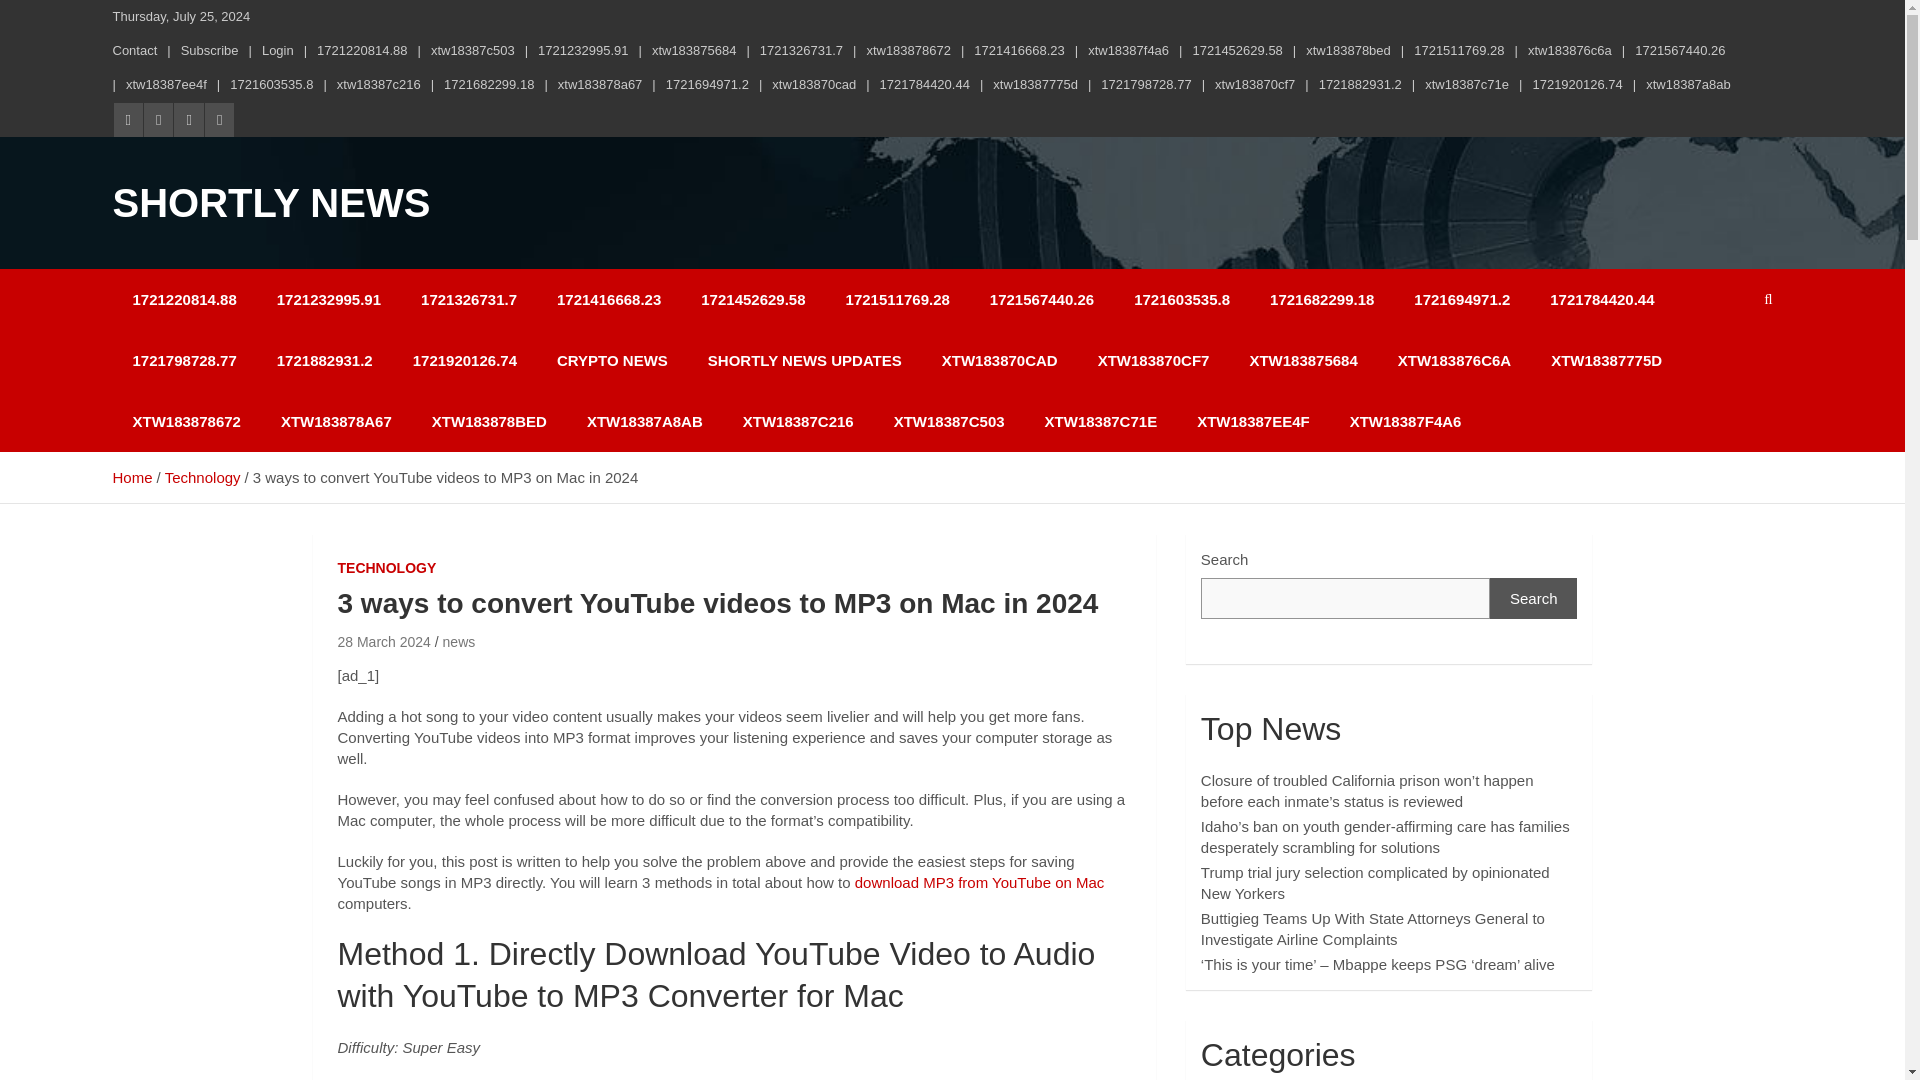 The image size is (1920, 1080). I want to click on 1721326731.7, so click(801, 51).